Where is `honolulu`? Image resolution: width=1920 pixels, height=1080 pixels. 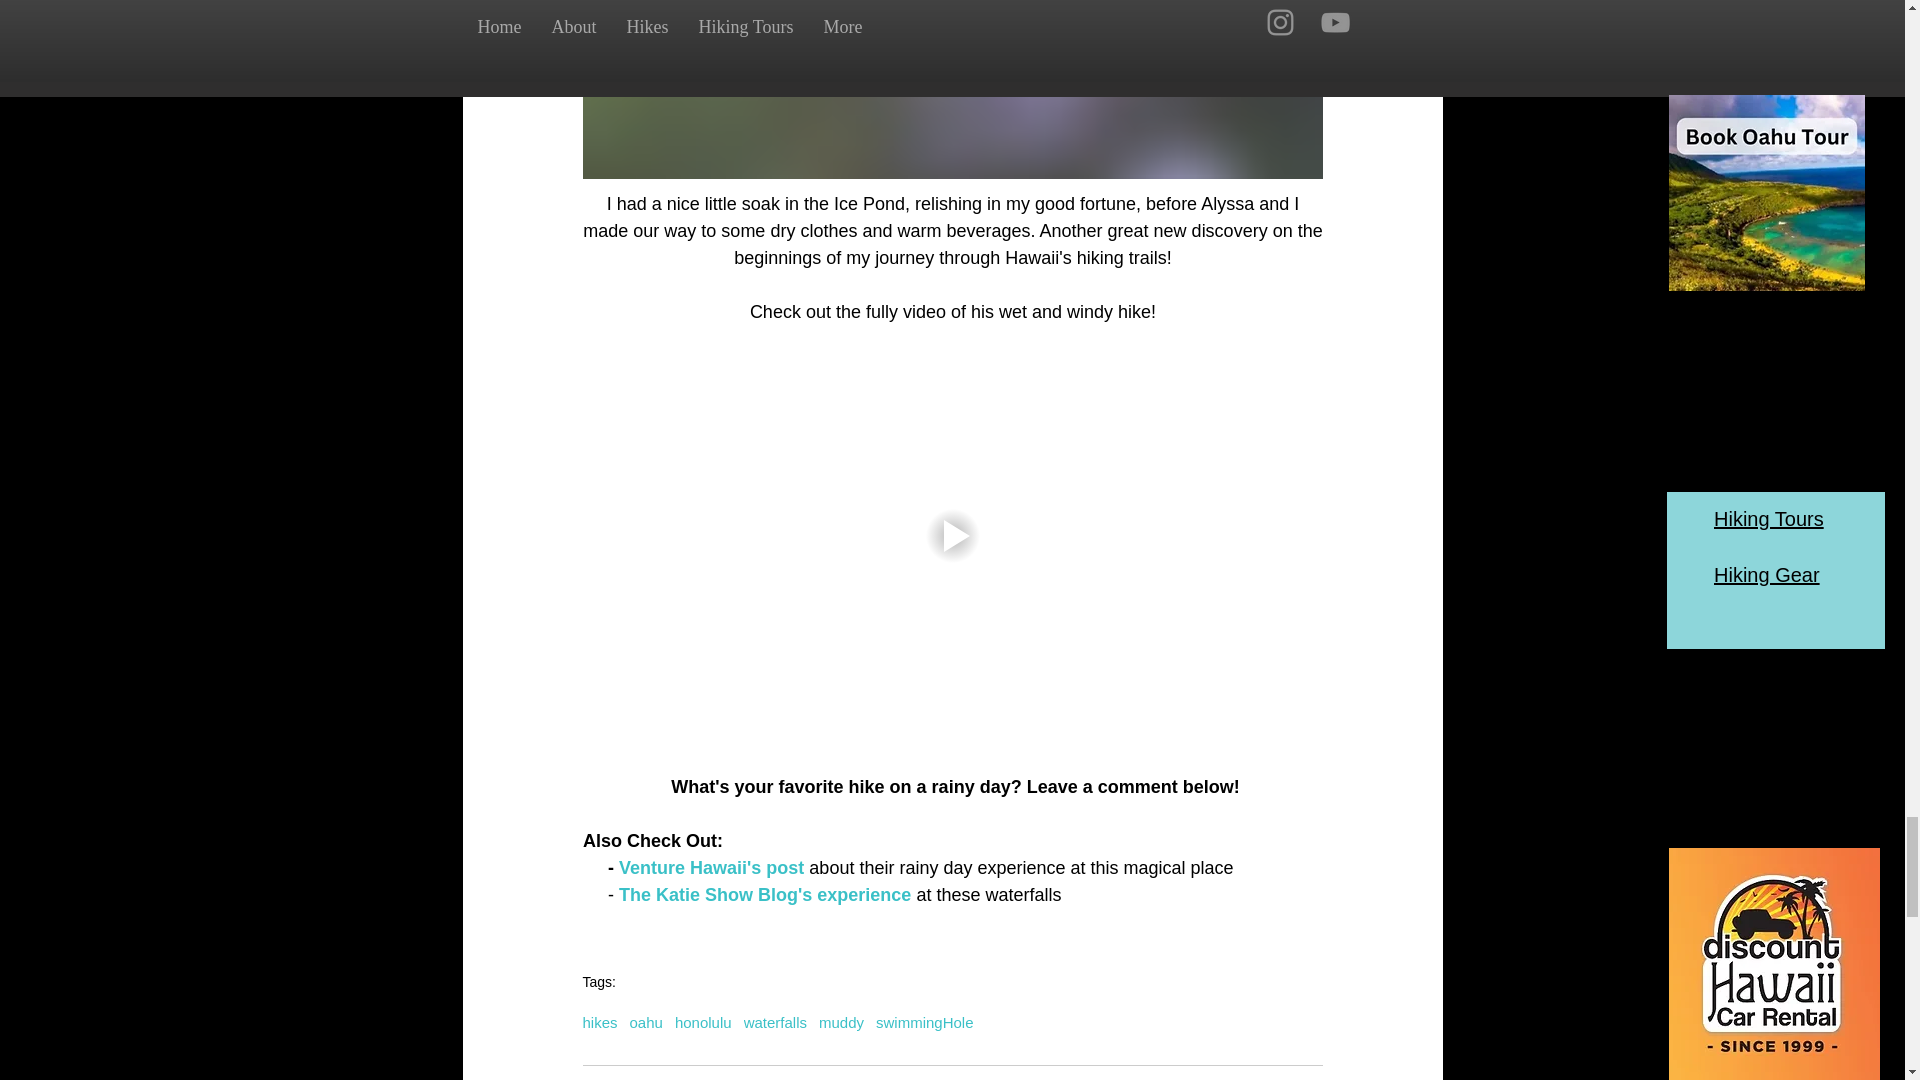
honolulu is located at coordinates (703, 1022).